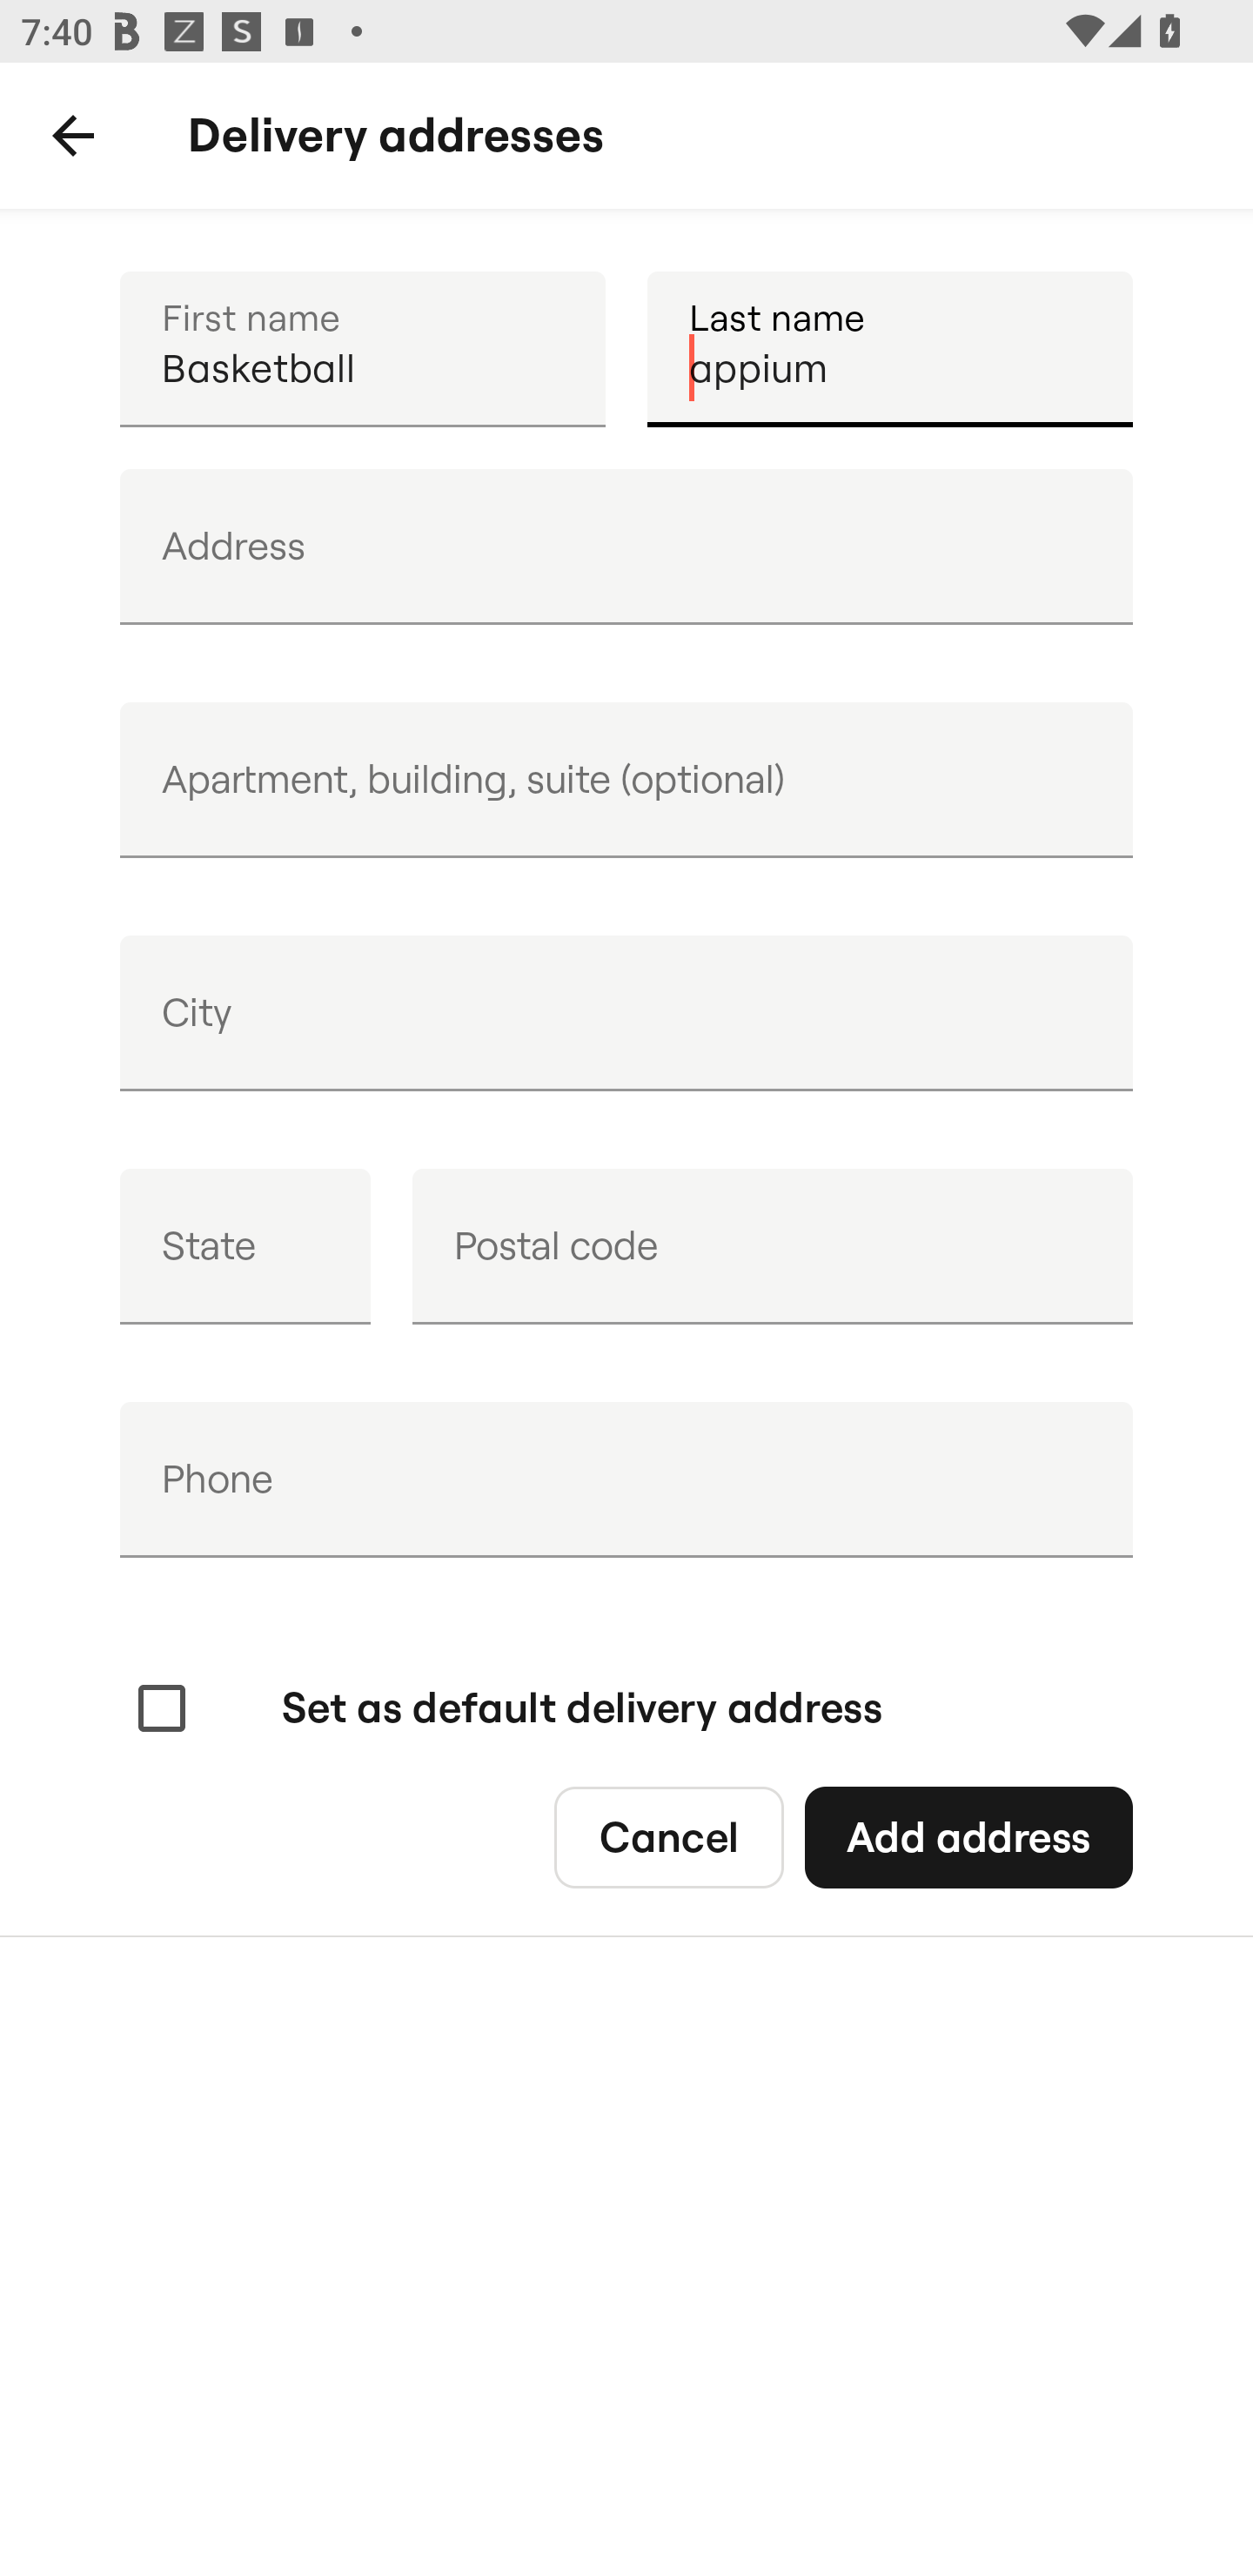 The image size is (1253, 2576). I want to click on Basketball, so click(362, 348).